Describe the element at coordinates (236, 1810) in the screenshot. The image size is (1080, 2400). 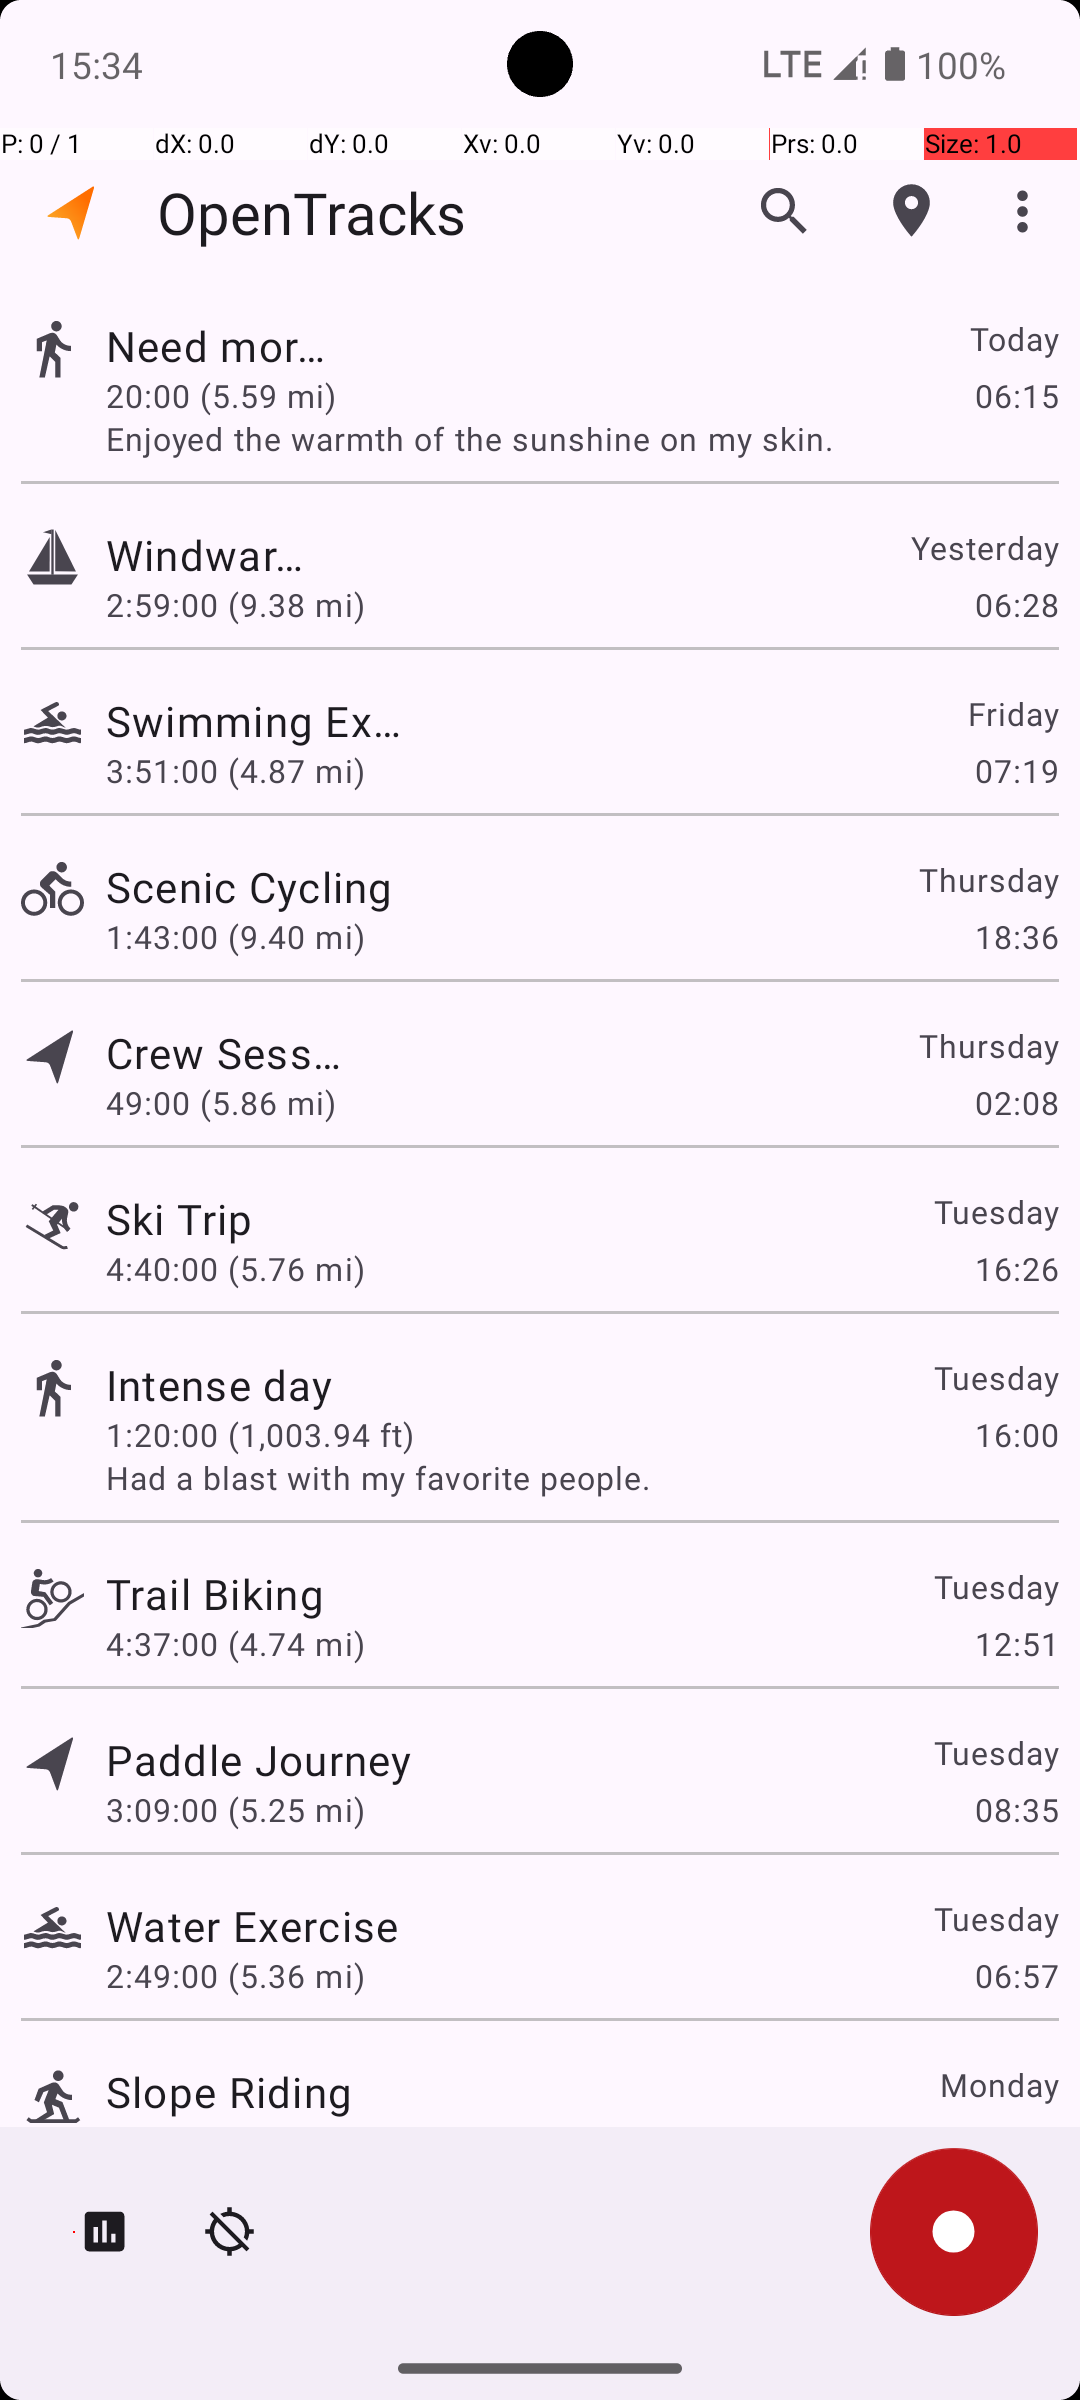
I see `3:09:00 (5.25 mi)` at that location.